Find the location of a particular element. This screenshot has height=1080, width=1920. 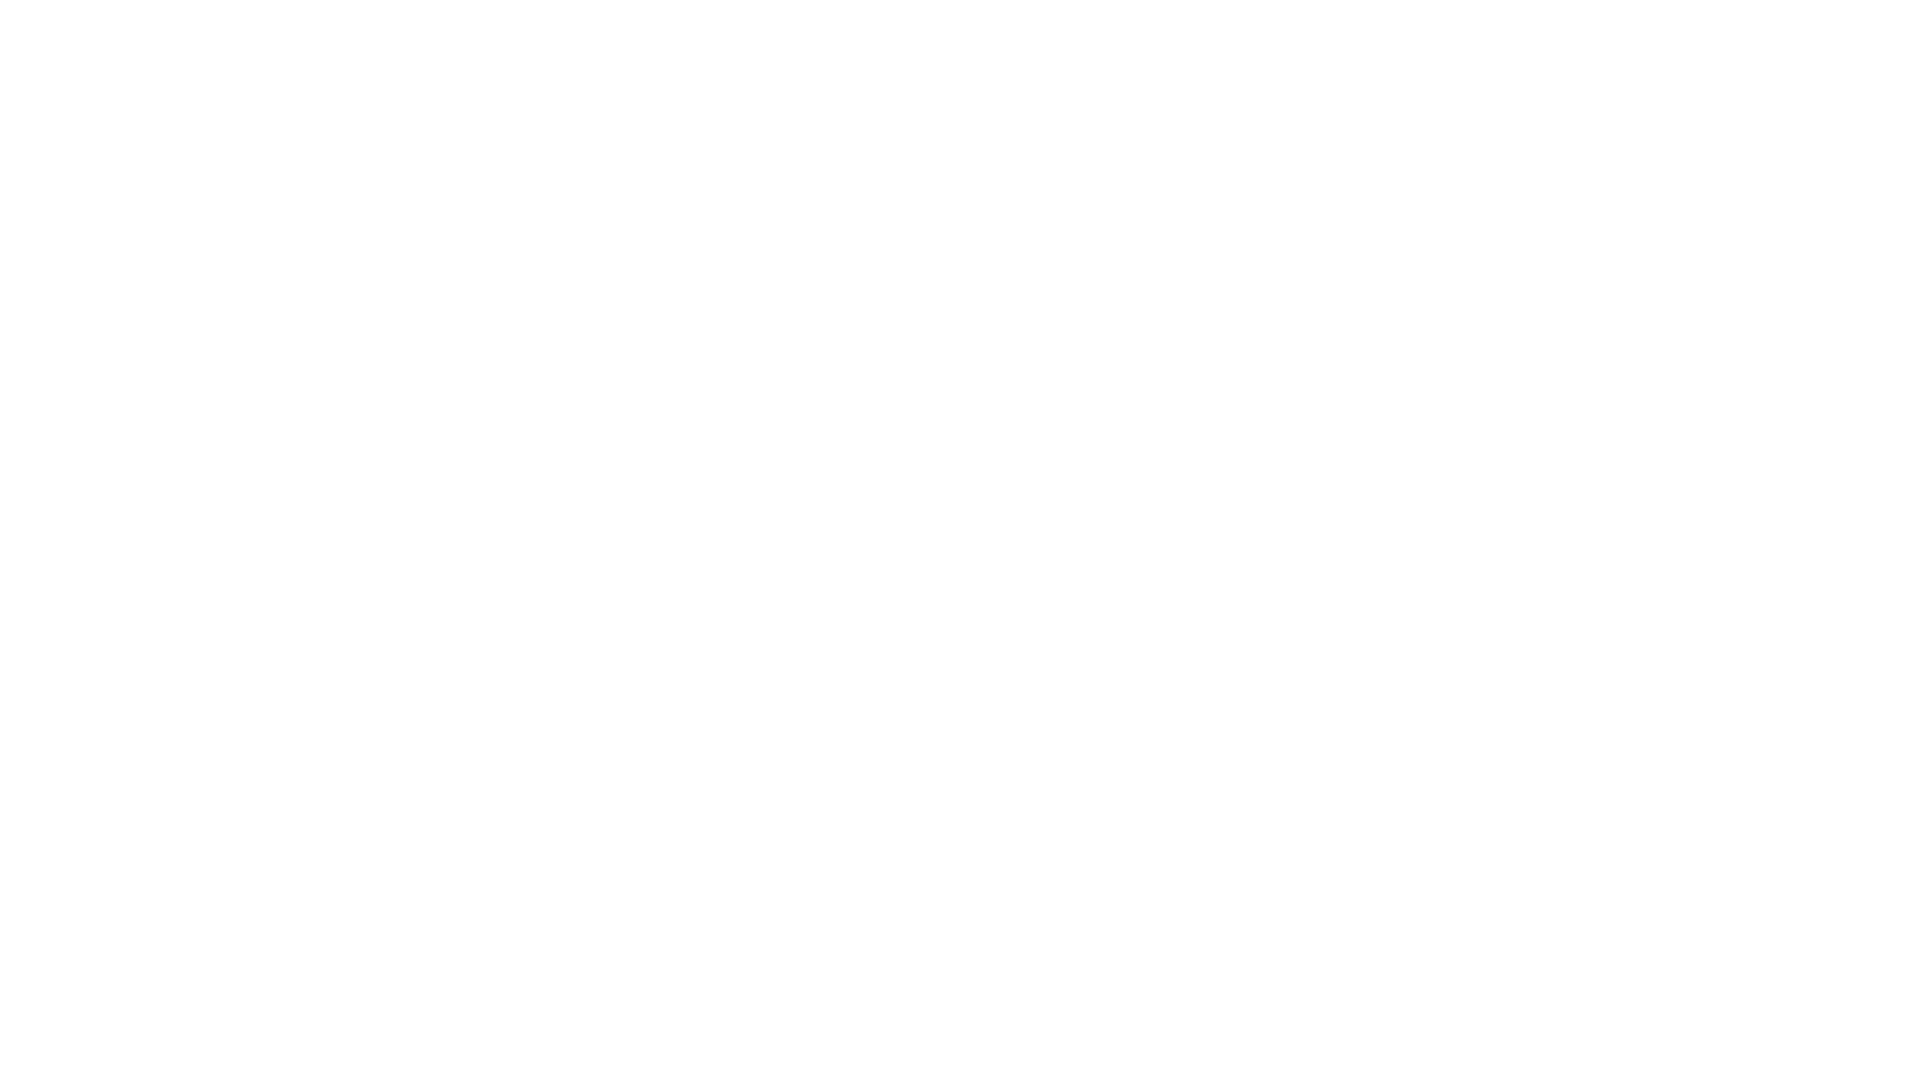

LEVERING is located at coordinates (916, 172).